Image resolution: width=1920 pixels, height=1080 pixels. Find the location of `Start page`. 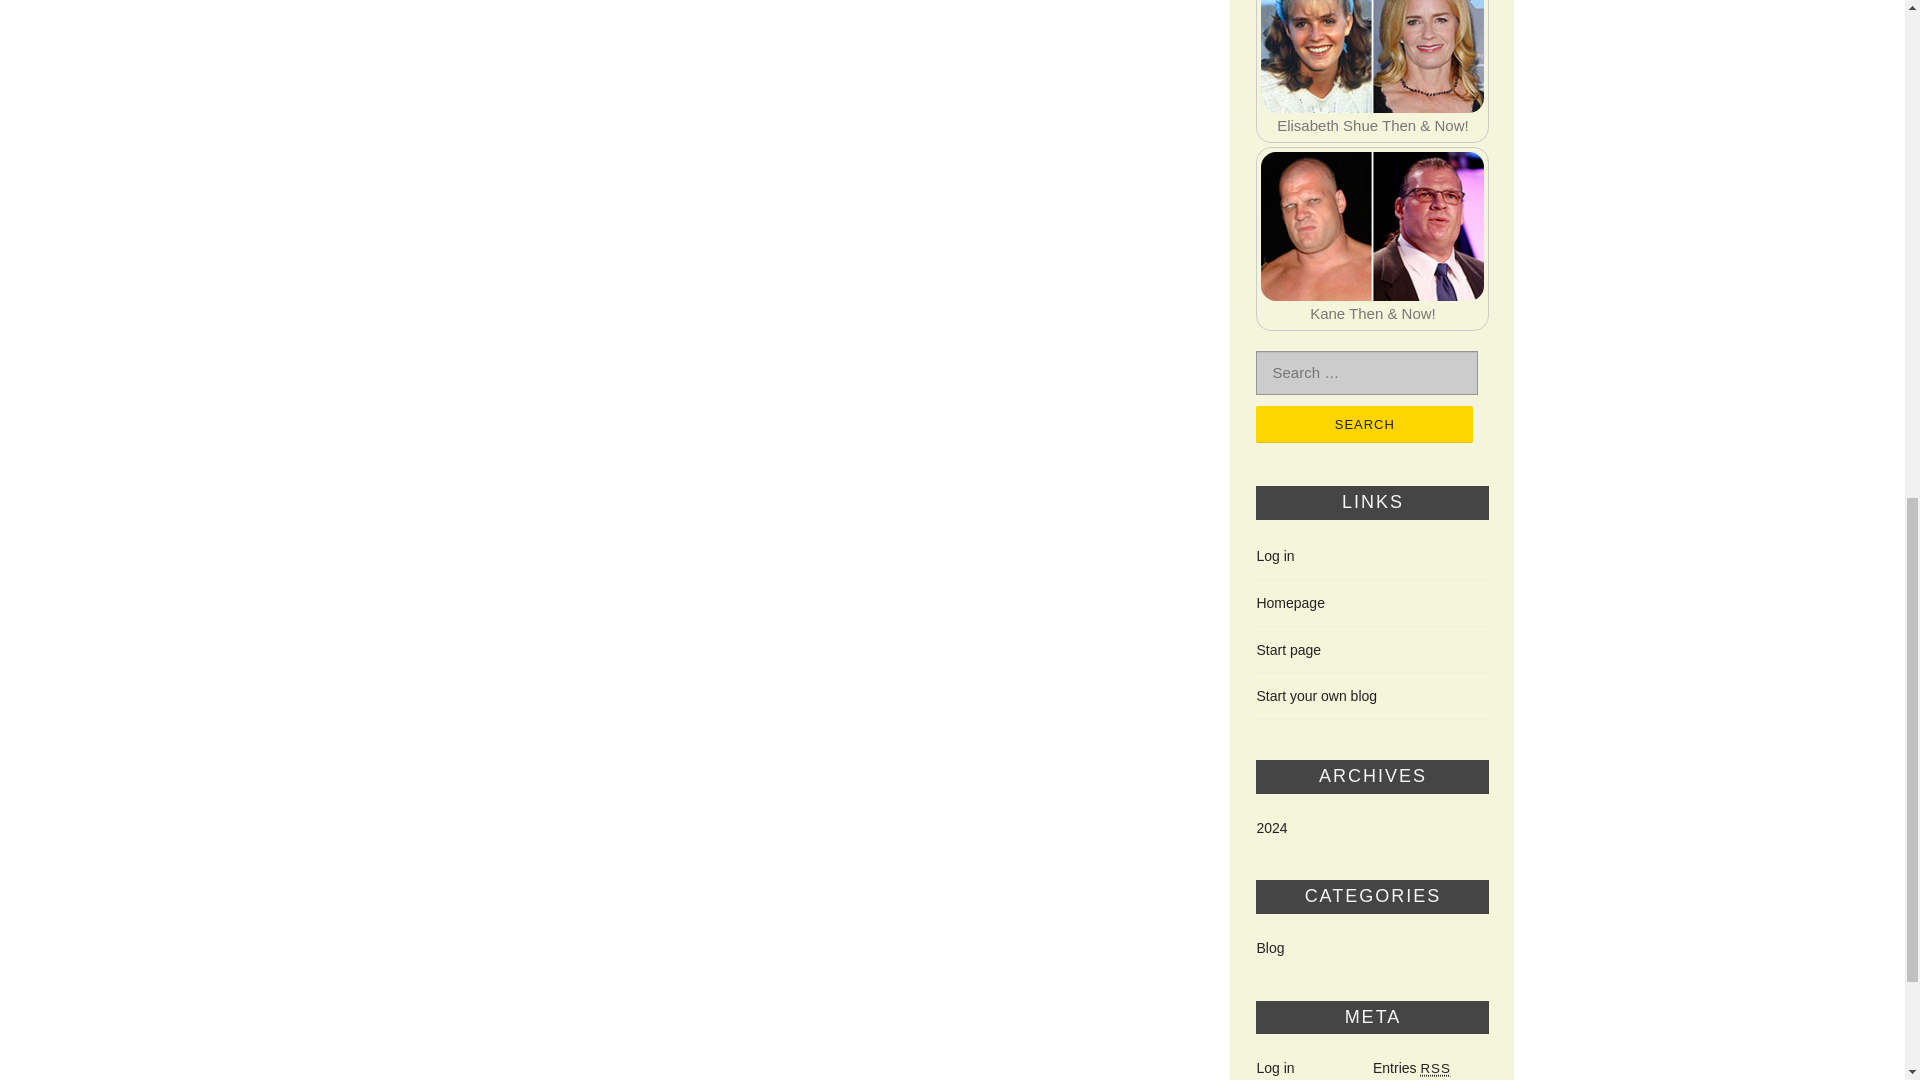

Start page is located at coordinates (1288, 649).